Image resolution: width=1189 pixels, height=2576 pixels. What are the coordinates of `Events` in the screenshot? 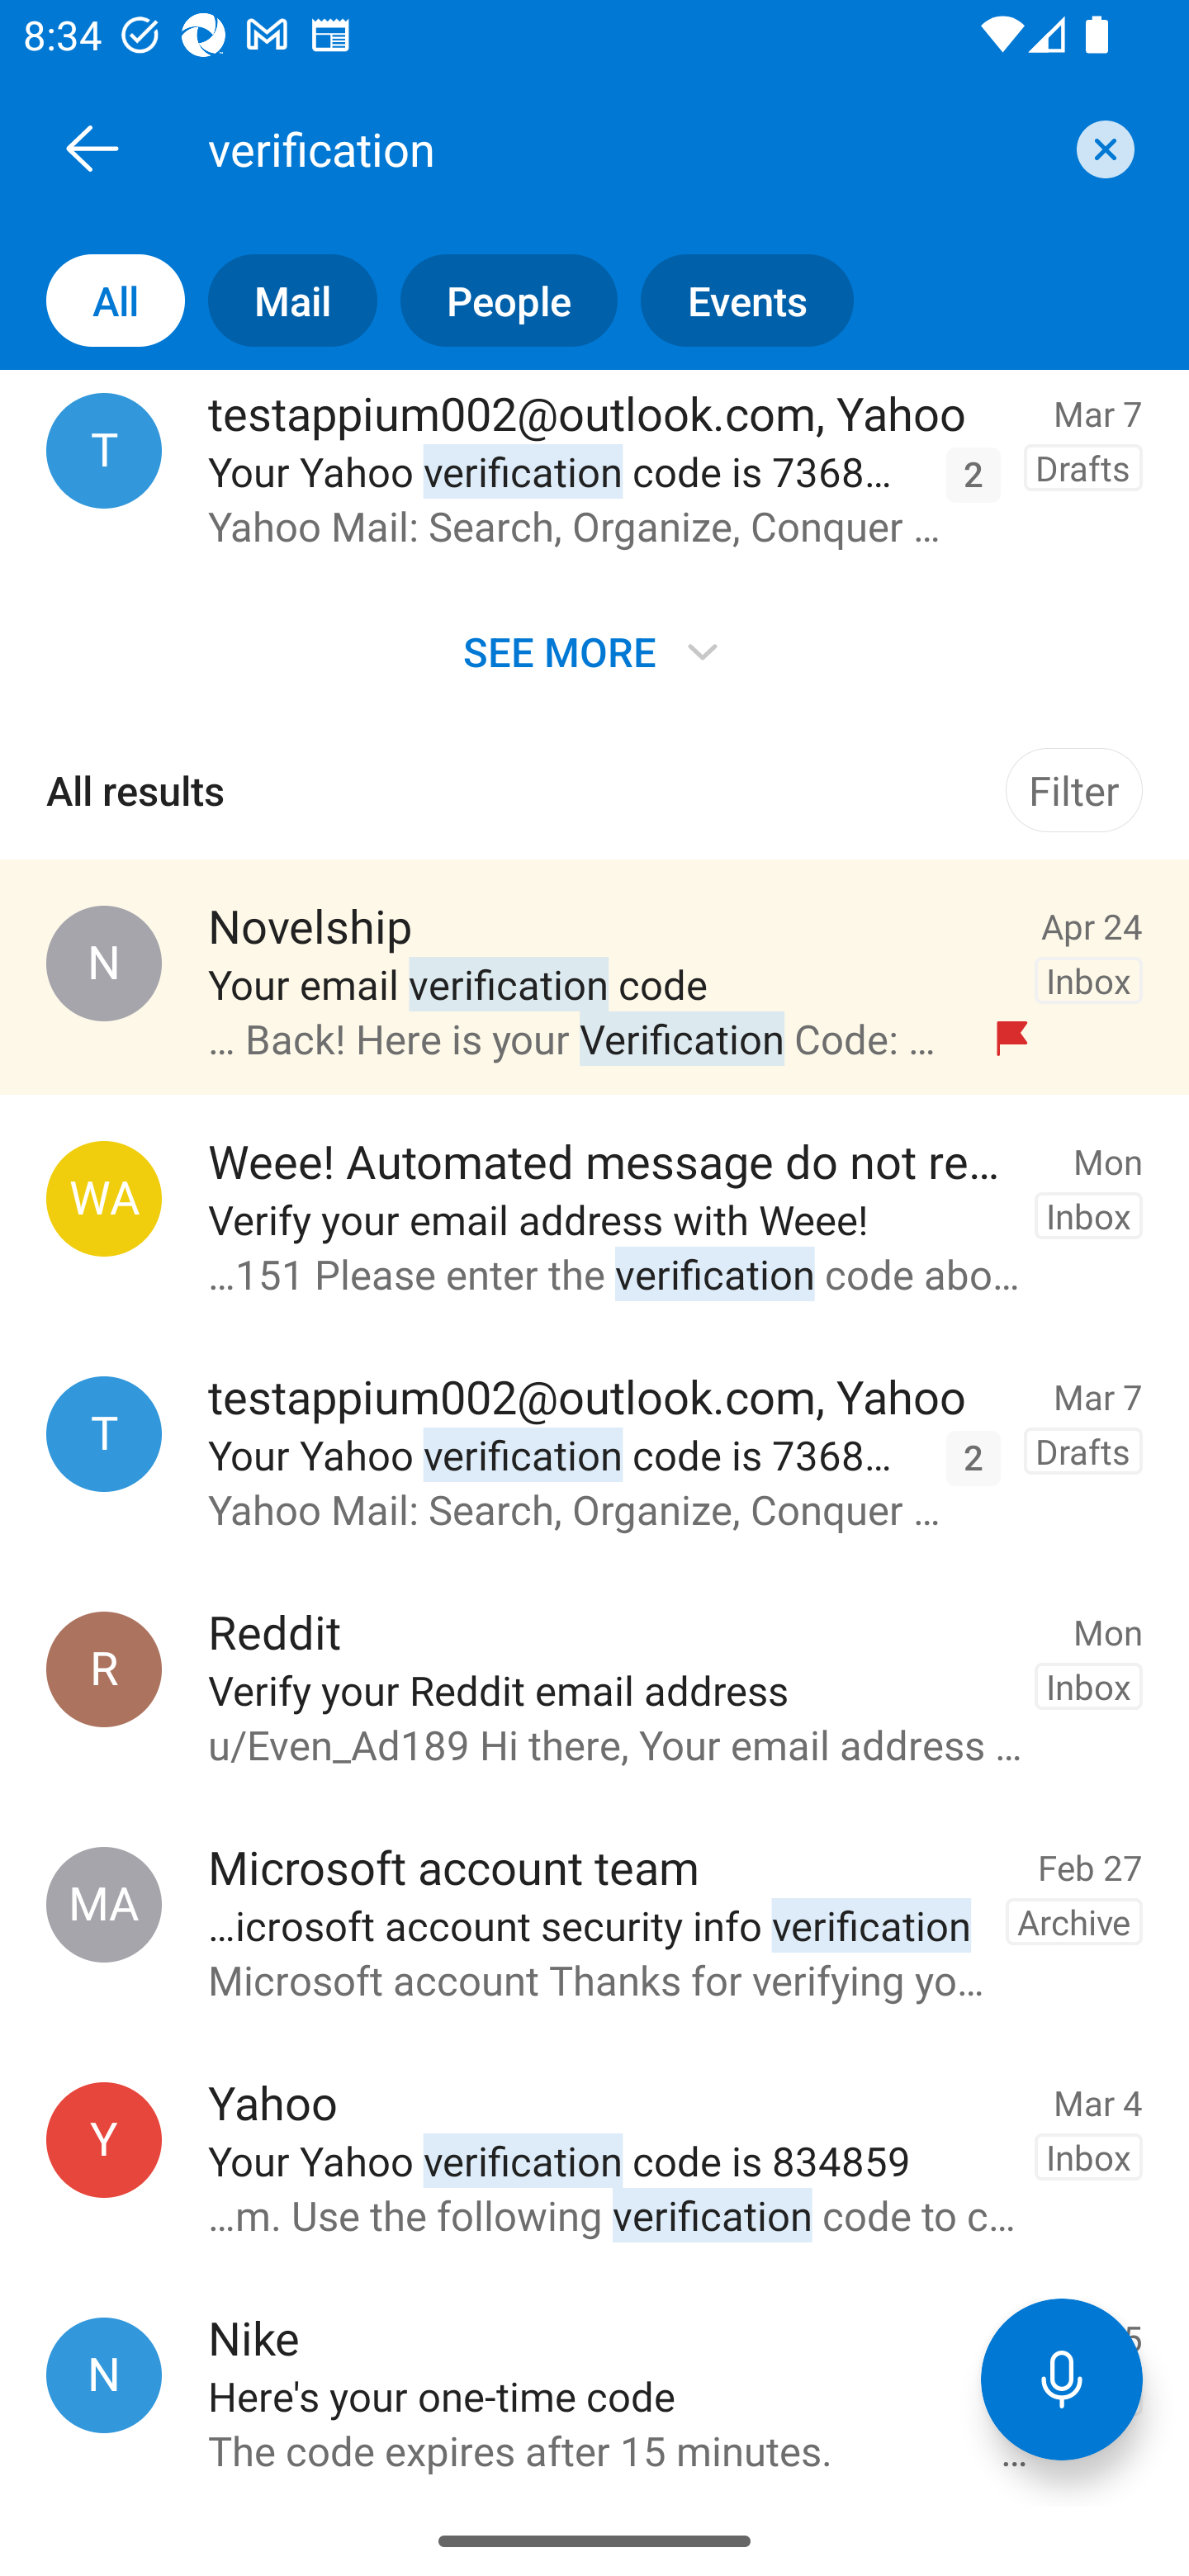 It's located at (735, 301).